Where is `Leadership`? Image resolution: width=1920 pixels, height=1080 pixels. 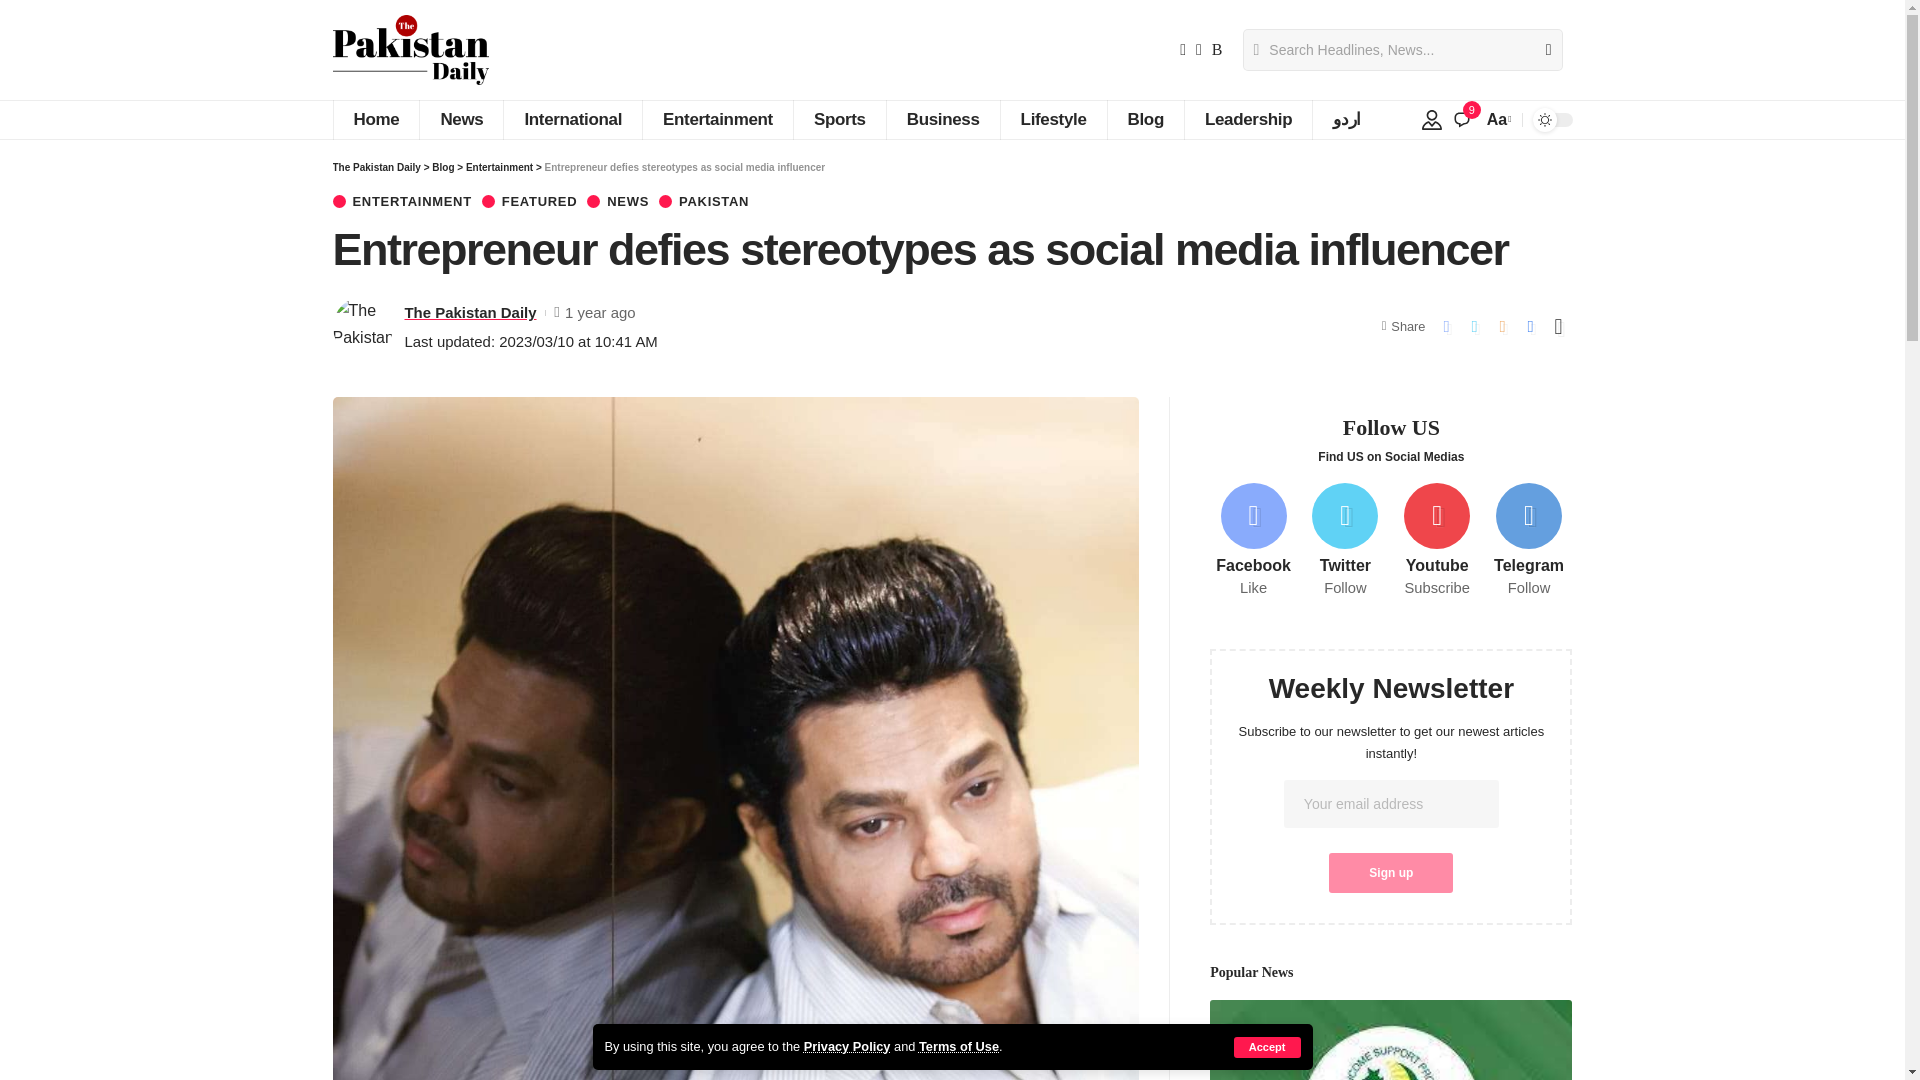
Leadership is located at coordinates (1248, 120).